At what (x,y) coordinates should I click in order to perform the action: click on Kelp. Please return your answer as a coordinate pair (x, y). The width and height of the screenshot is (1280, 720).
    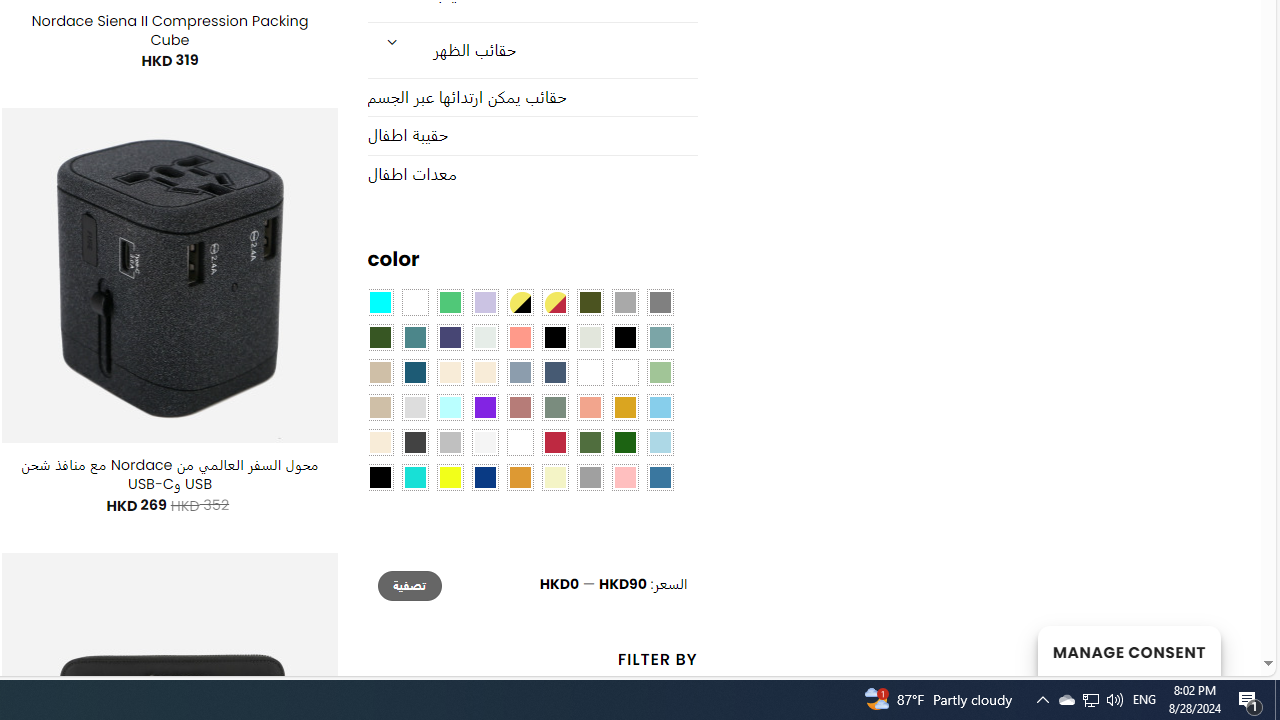
    Looking at the image, I should click on (590, 372).